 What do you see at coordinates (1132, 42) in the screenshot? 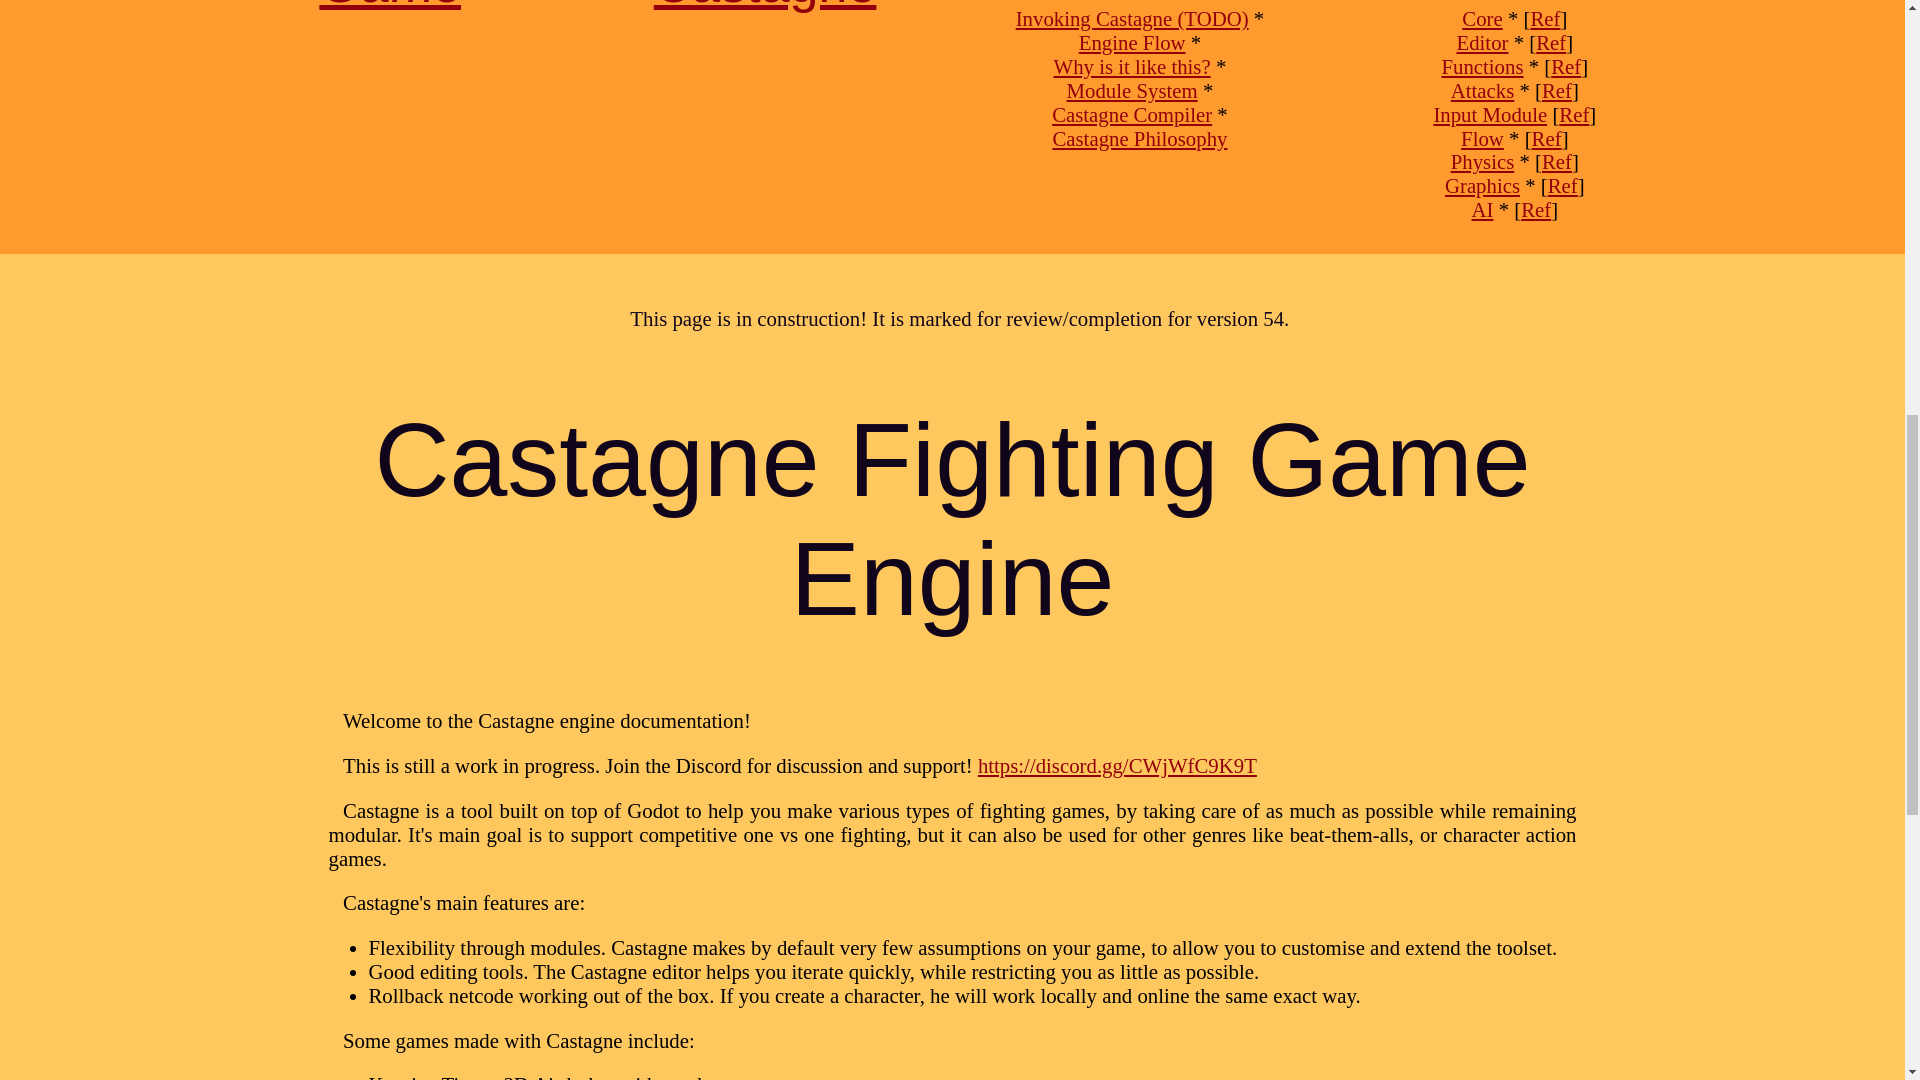
I see `Engine Flow` at bounding box center [1132, 42].